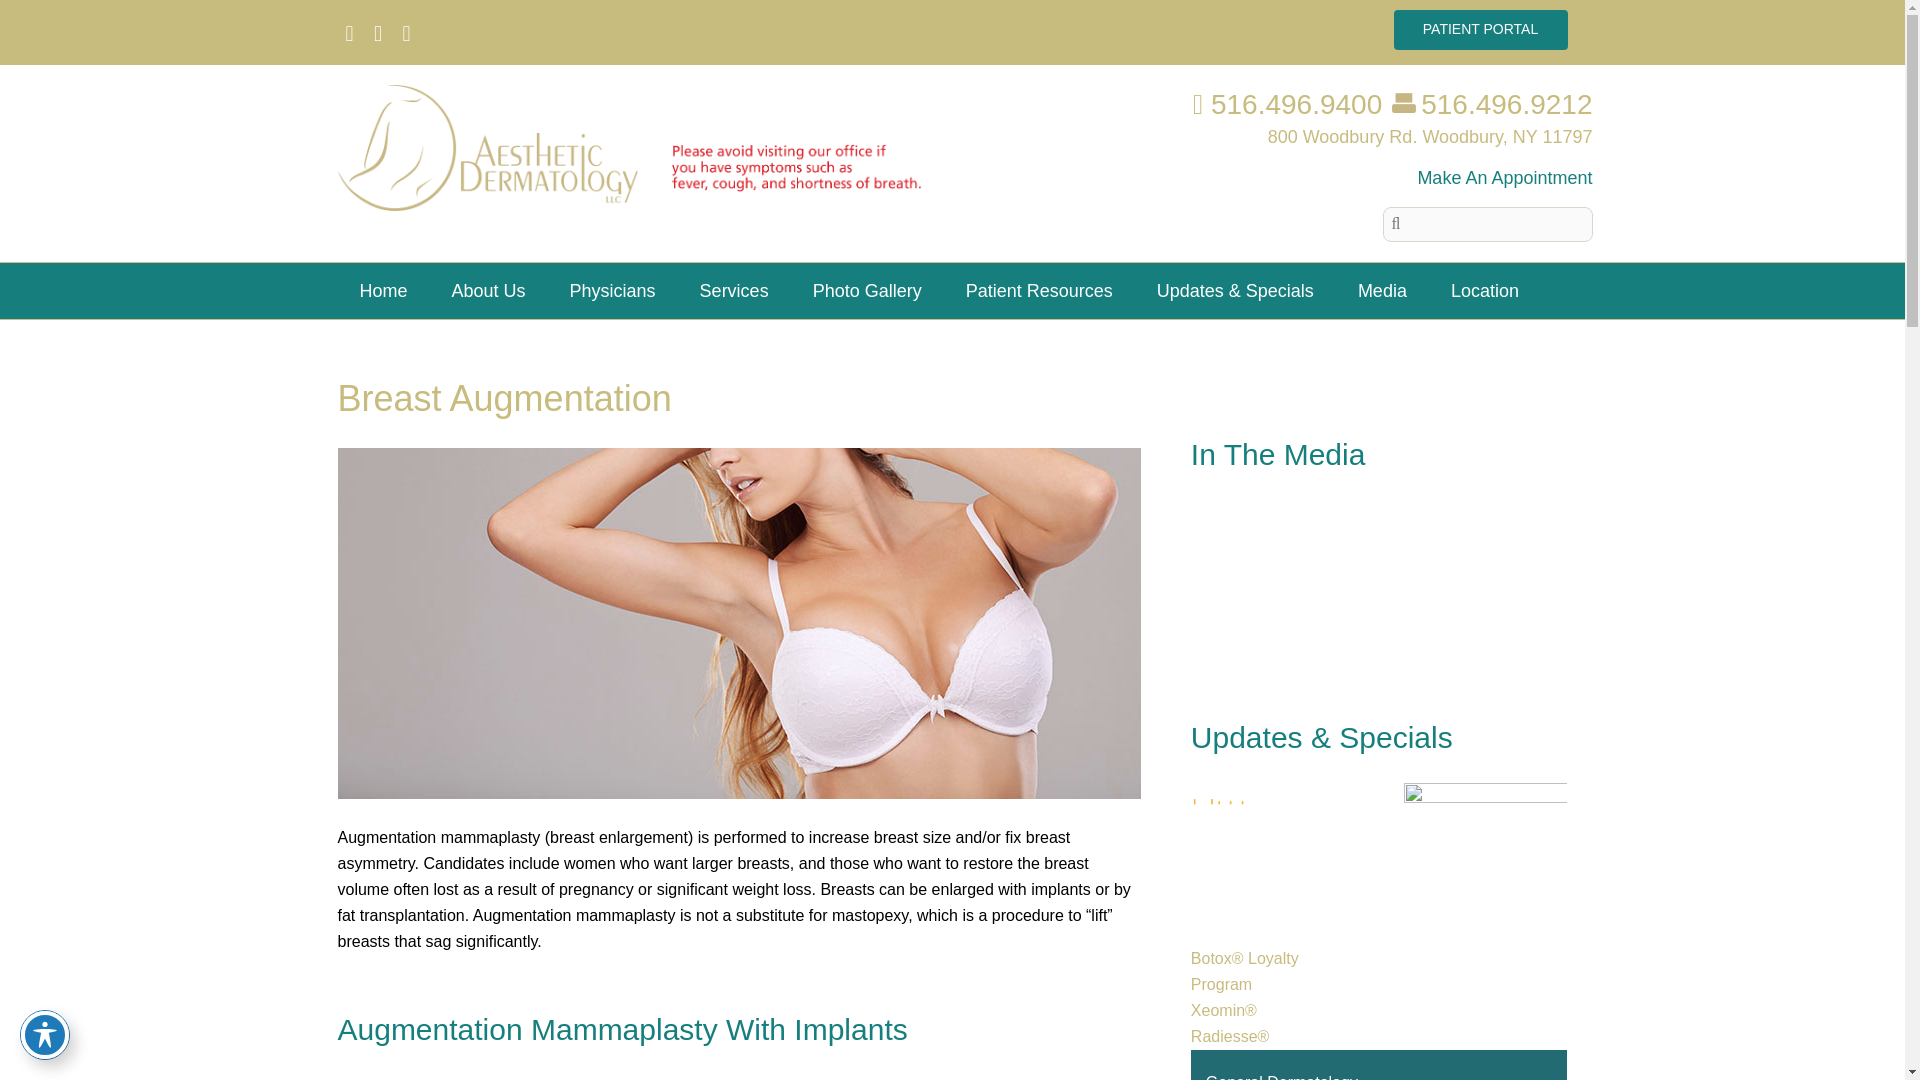  I want to click on Services, so click(734, 290).